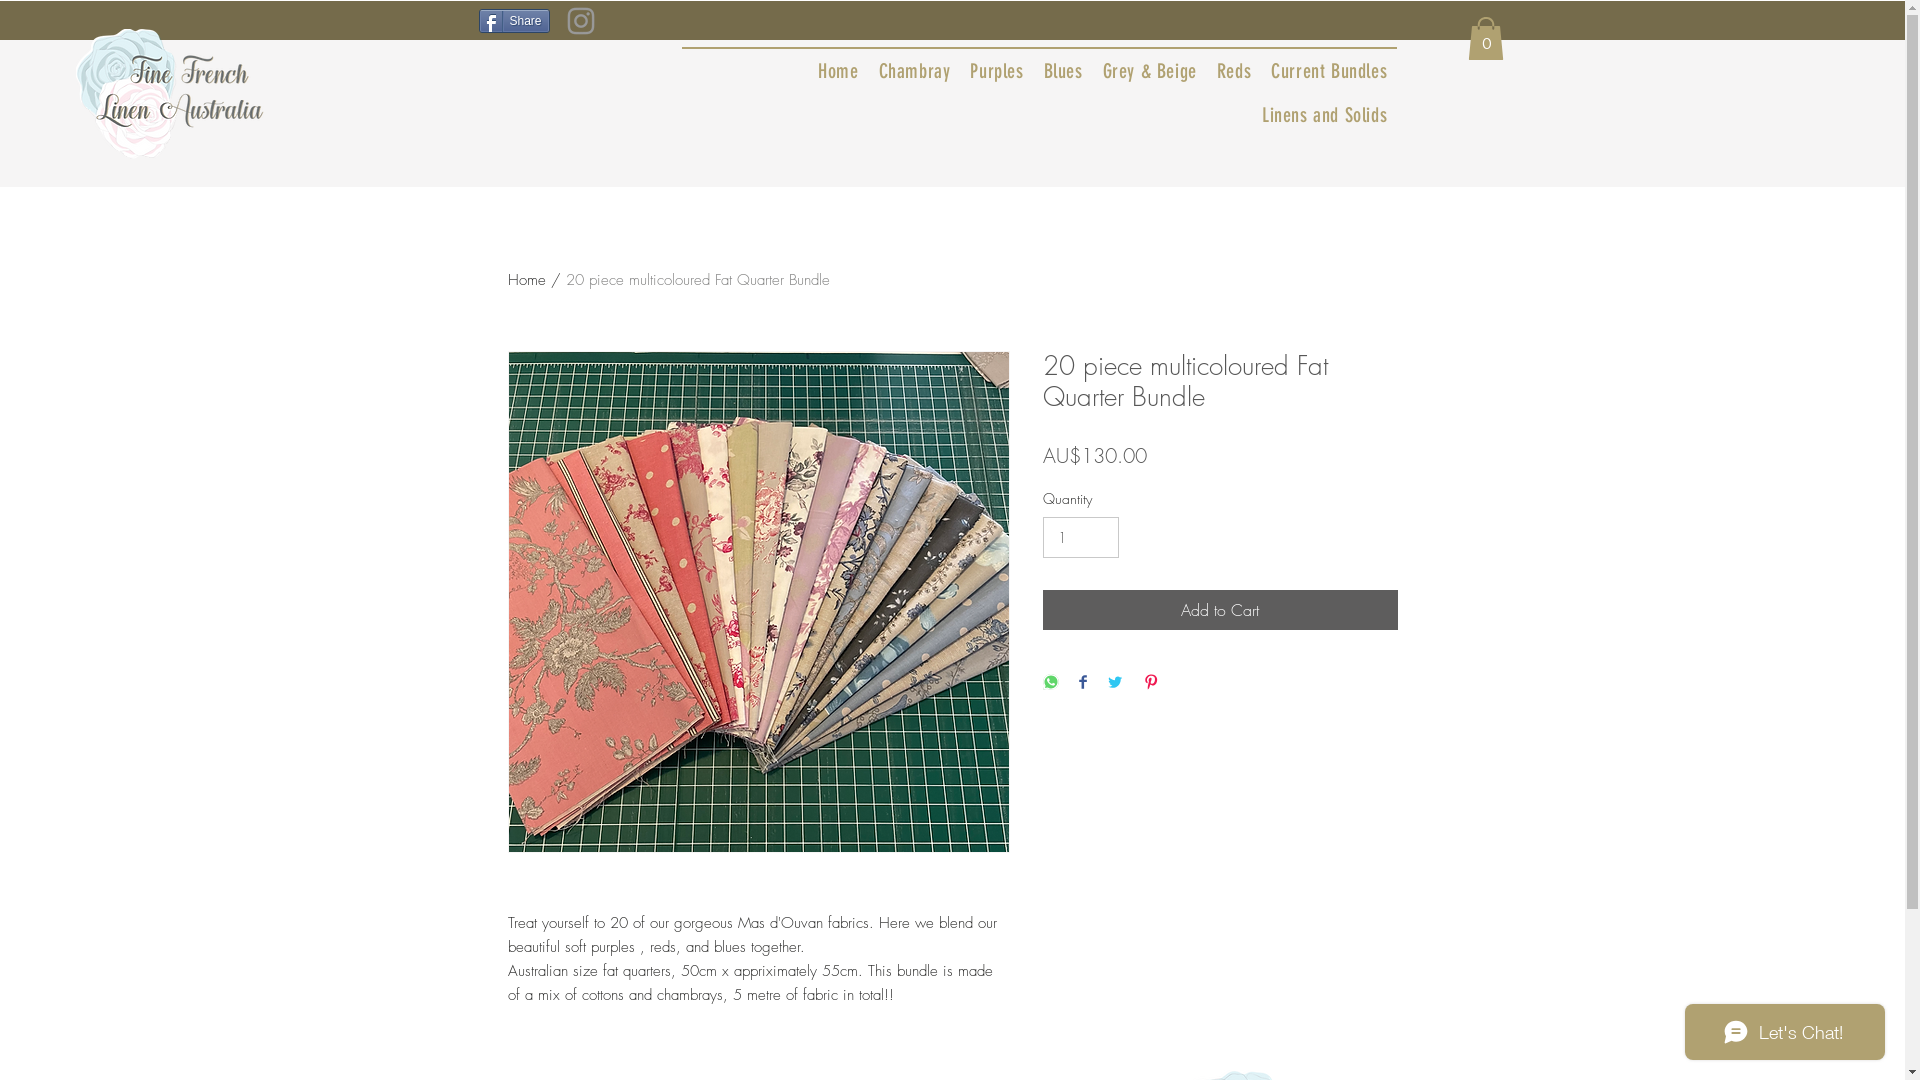 The width and height of the screenshot is (1920, 1080). Describe the element at coordinates (698, 280) in the screenshot. I see `20 piece multicoloured Fat Quarter Bundle` at that location.